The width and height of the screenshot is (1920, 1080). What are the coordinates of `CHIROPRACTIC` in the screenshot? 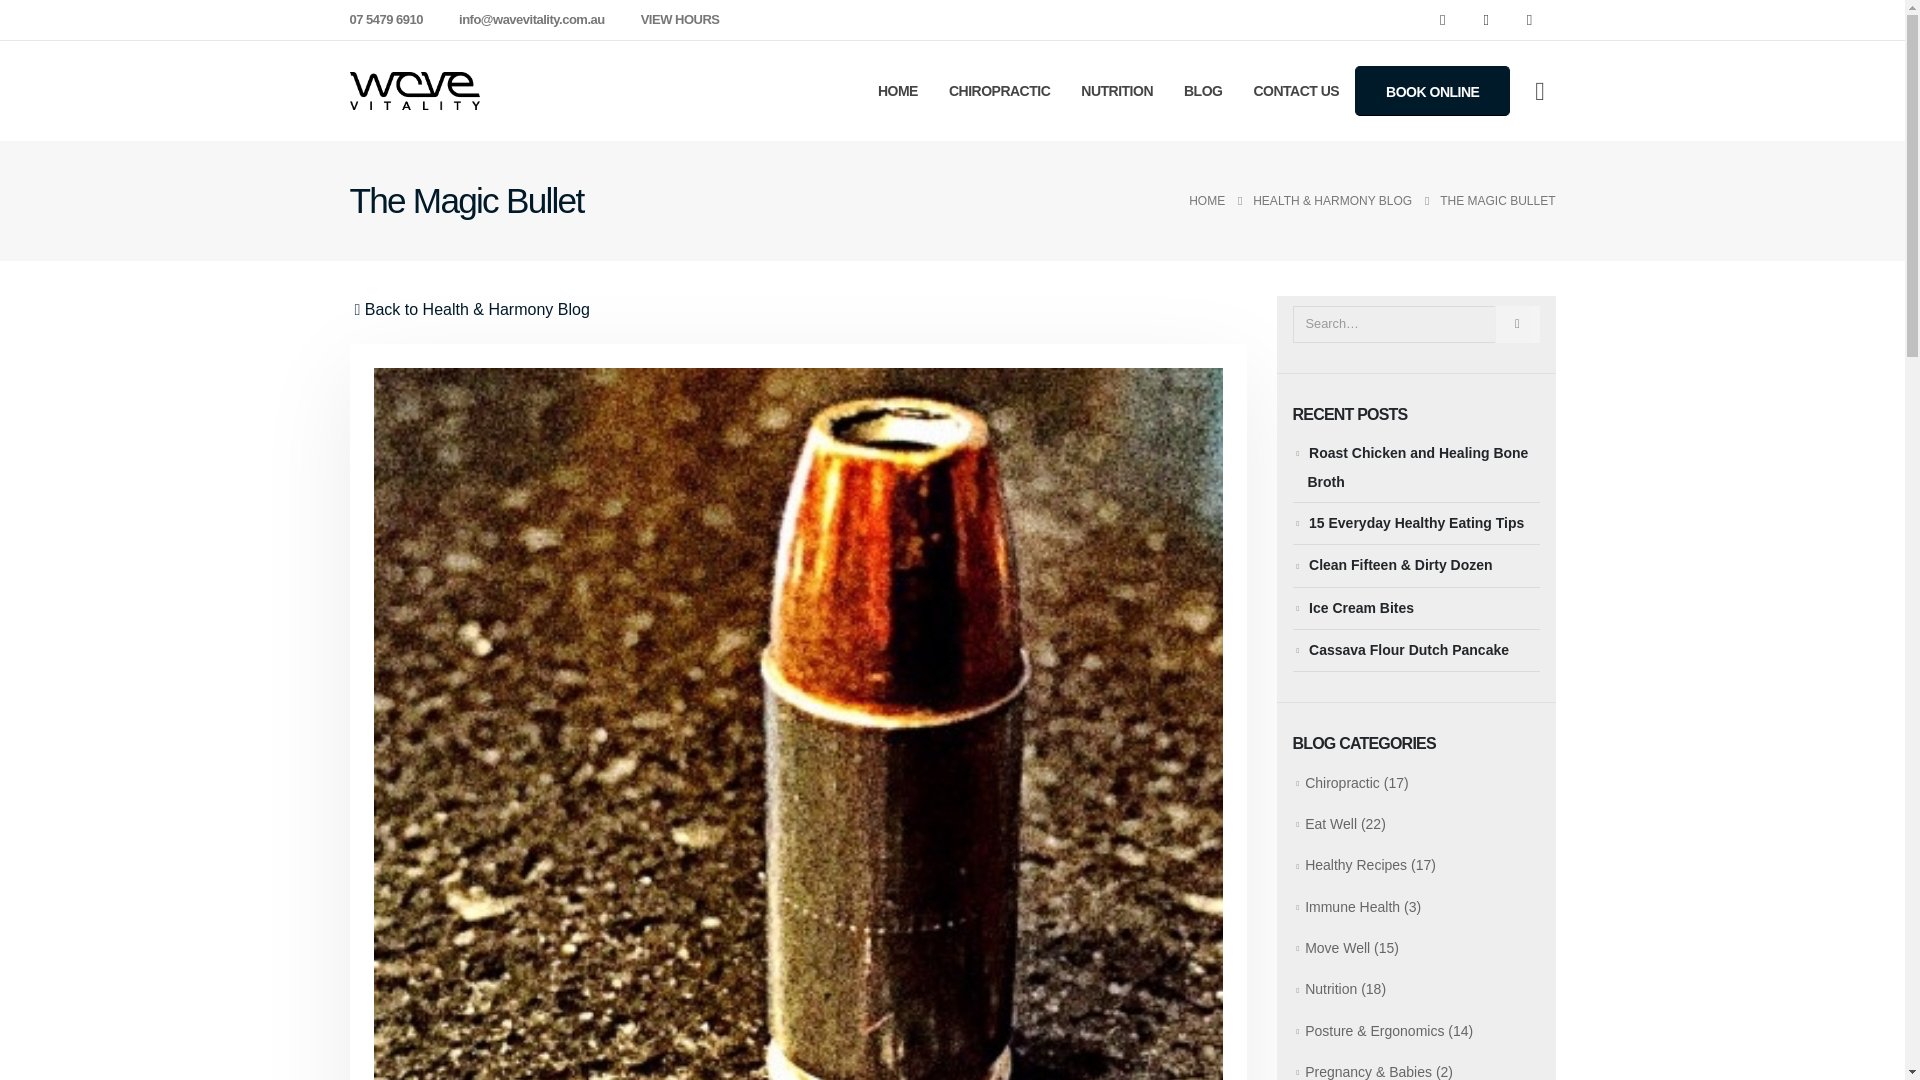 It's located at (999, 91).